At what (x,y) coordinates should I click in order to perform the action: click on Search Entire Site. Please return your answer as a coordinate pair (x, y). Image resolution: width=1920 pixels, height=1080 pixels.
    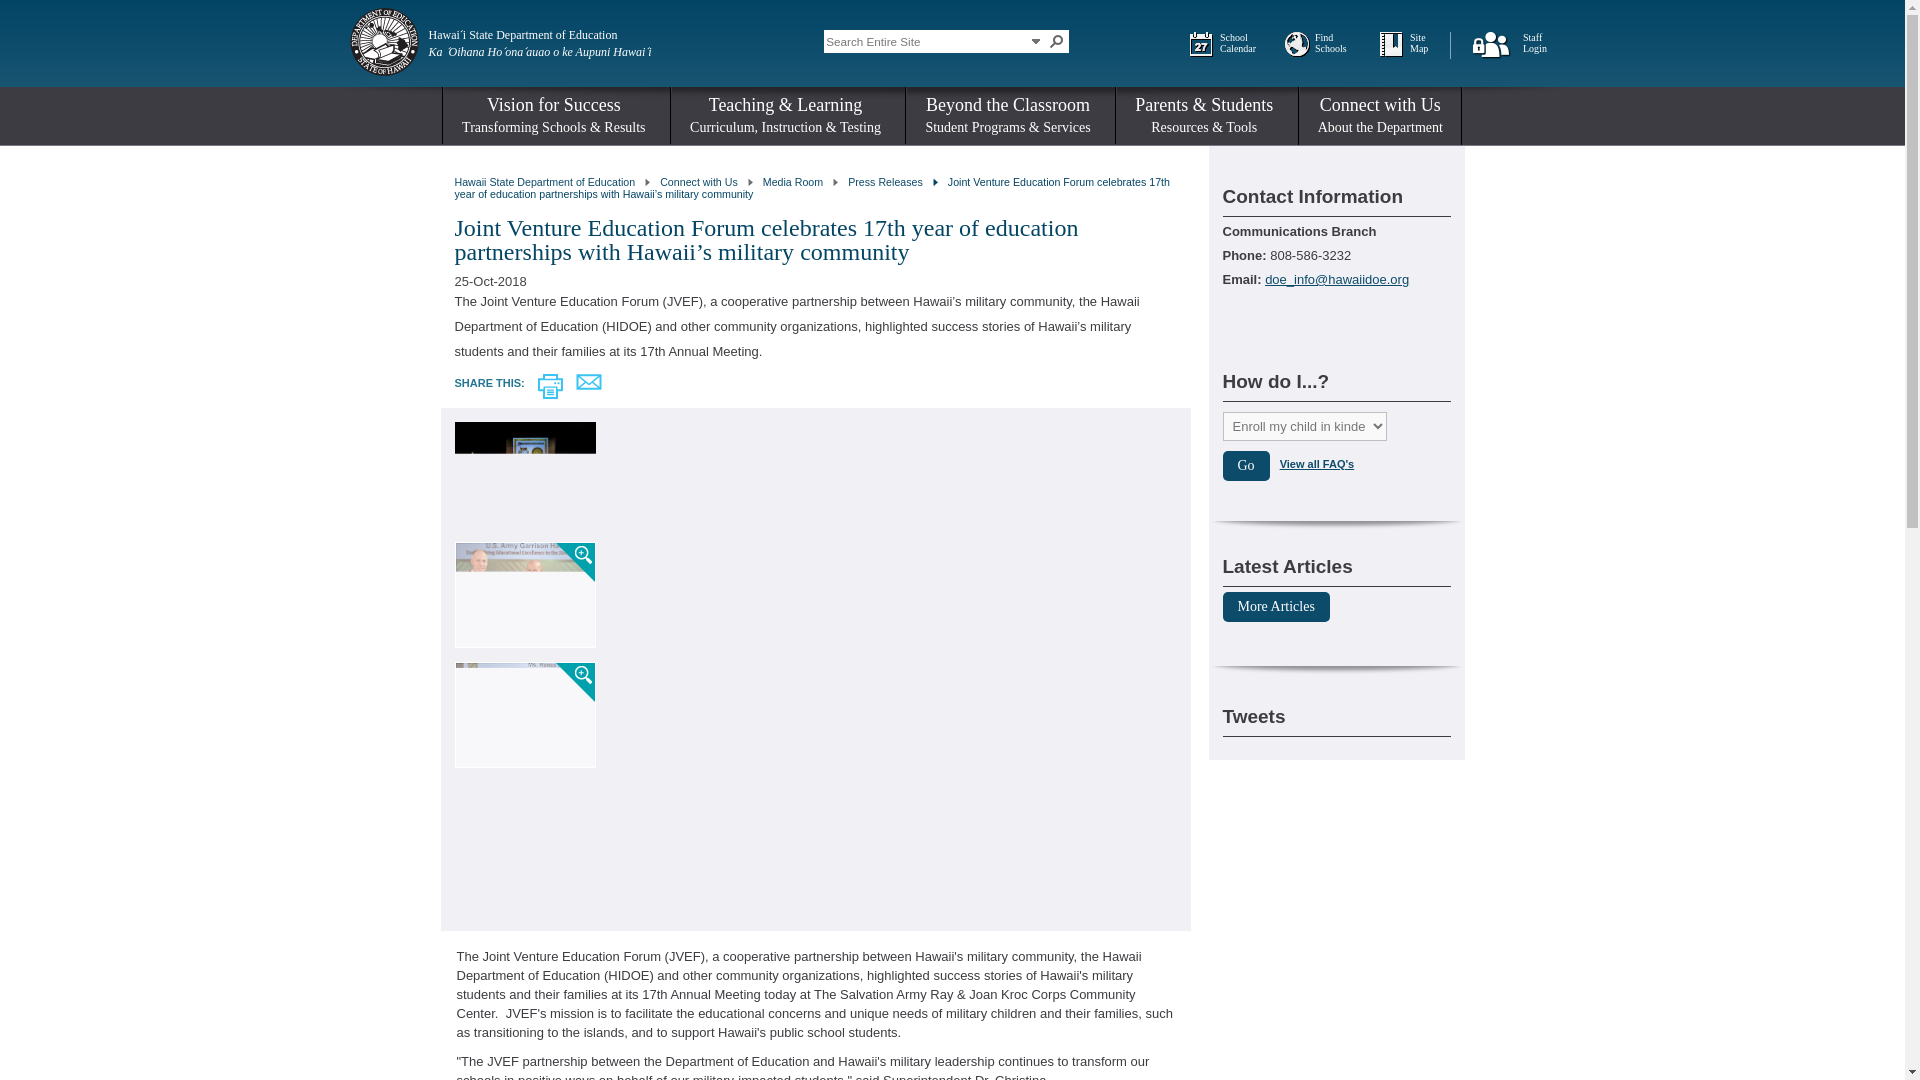
    Looking at the image, I should click on (1036, 40).